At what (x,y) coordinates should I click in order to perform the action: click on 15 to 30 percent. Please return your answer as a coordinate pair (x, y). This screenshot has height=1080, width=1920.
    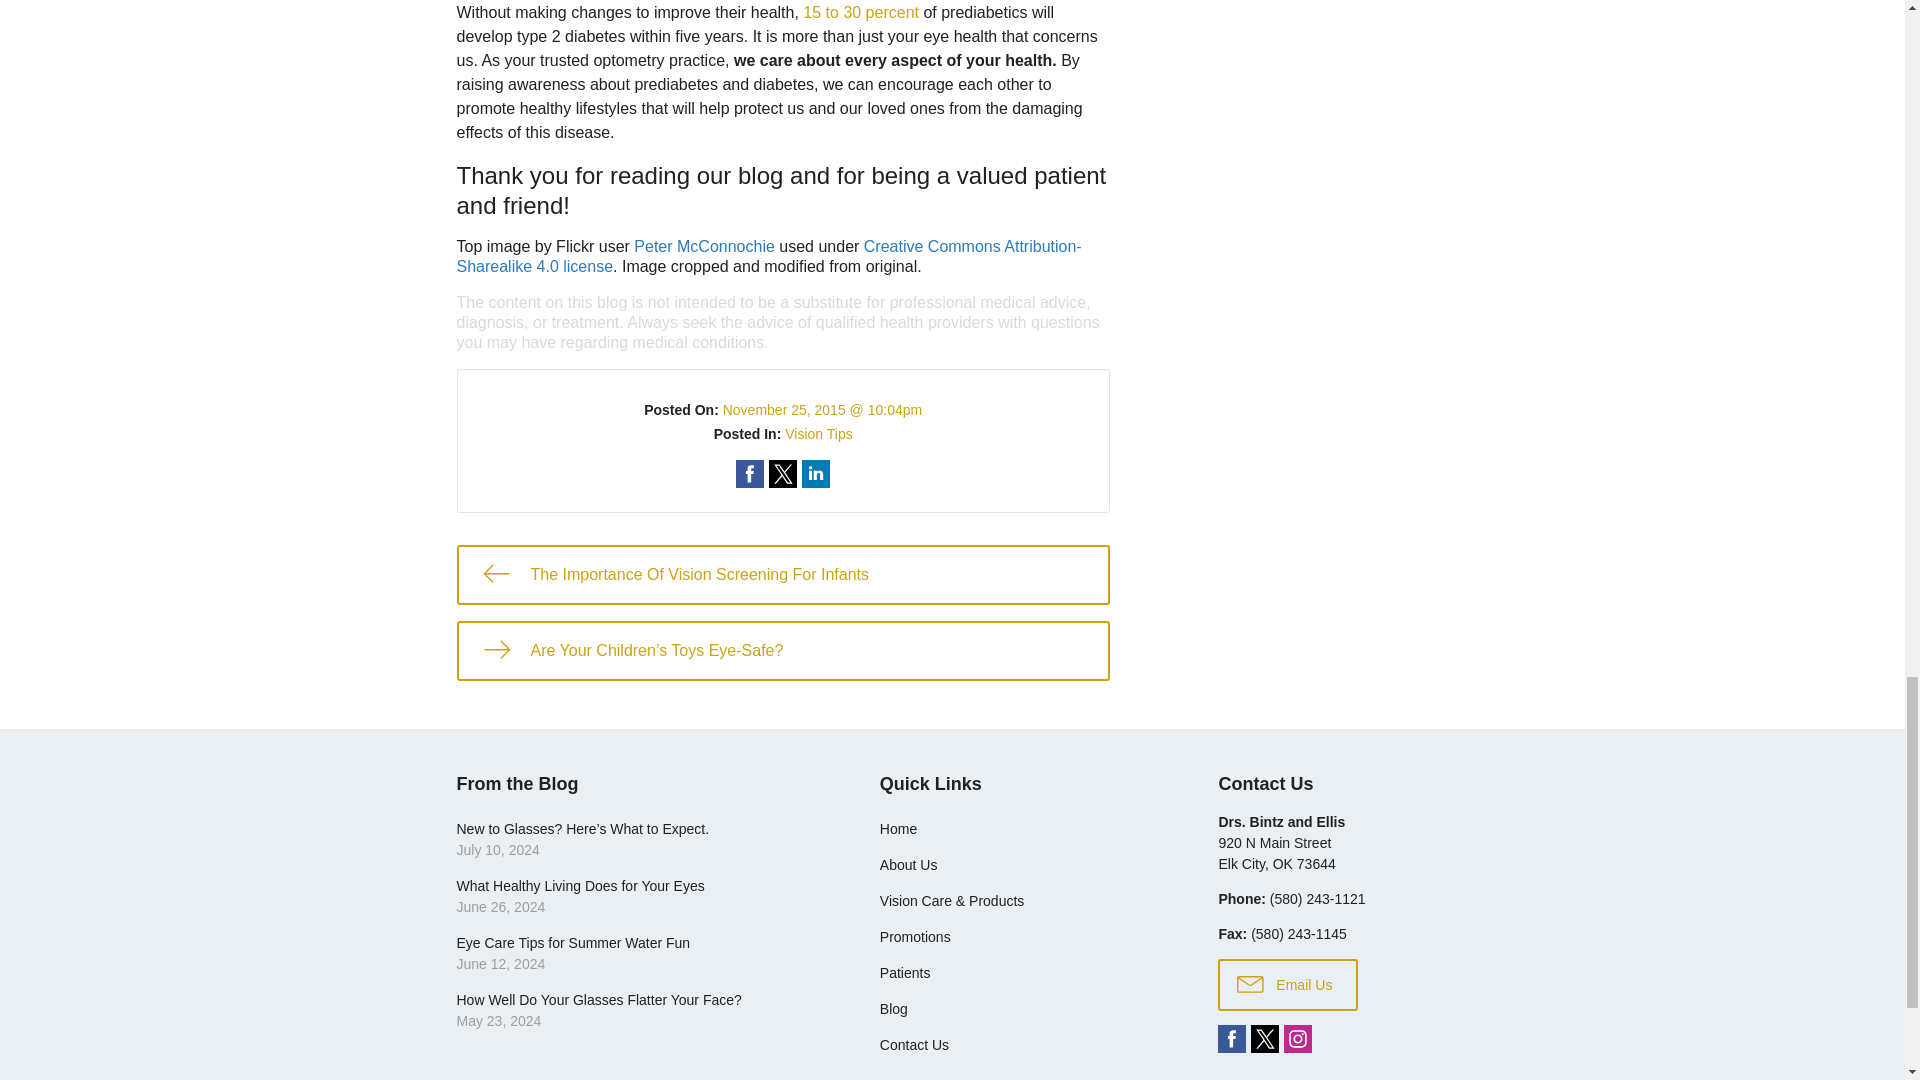
    Looking at the image, I should click on (860, 12).